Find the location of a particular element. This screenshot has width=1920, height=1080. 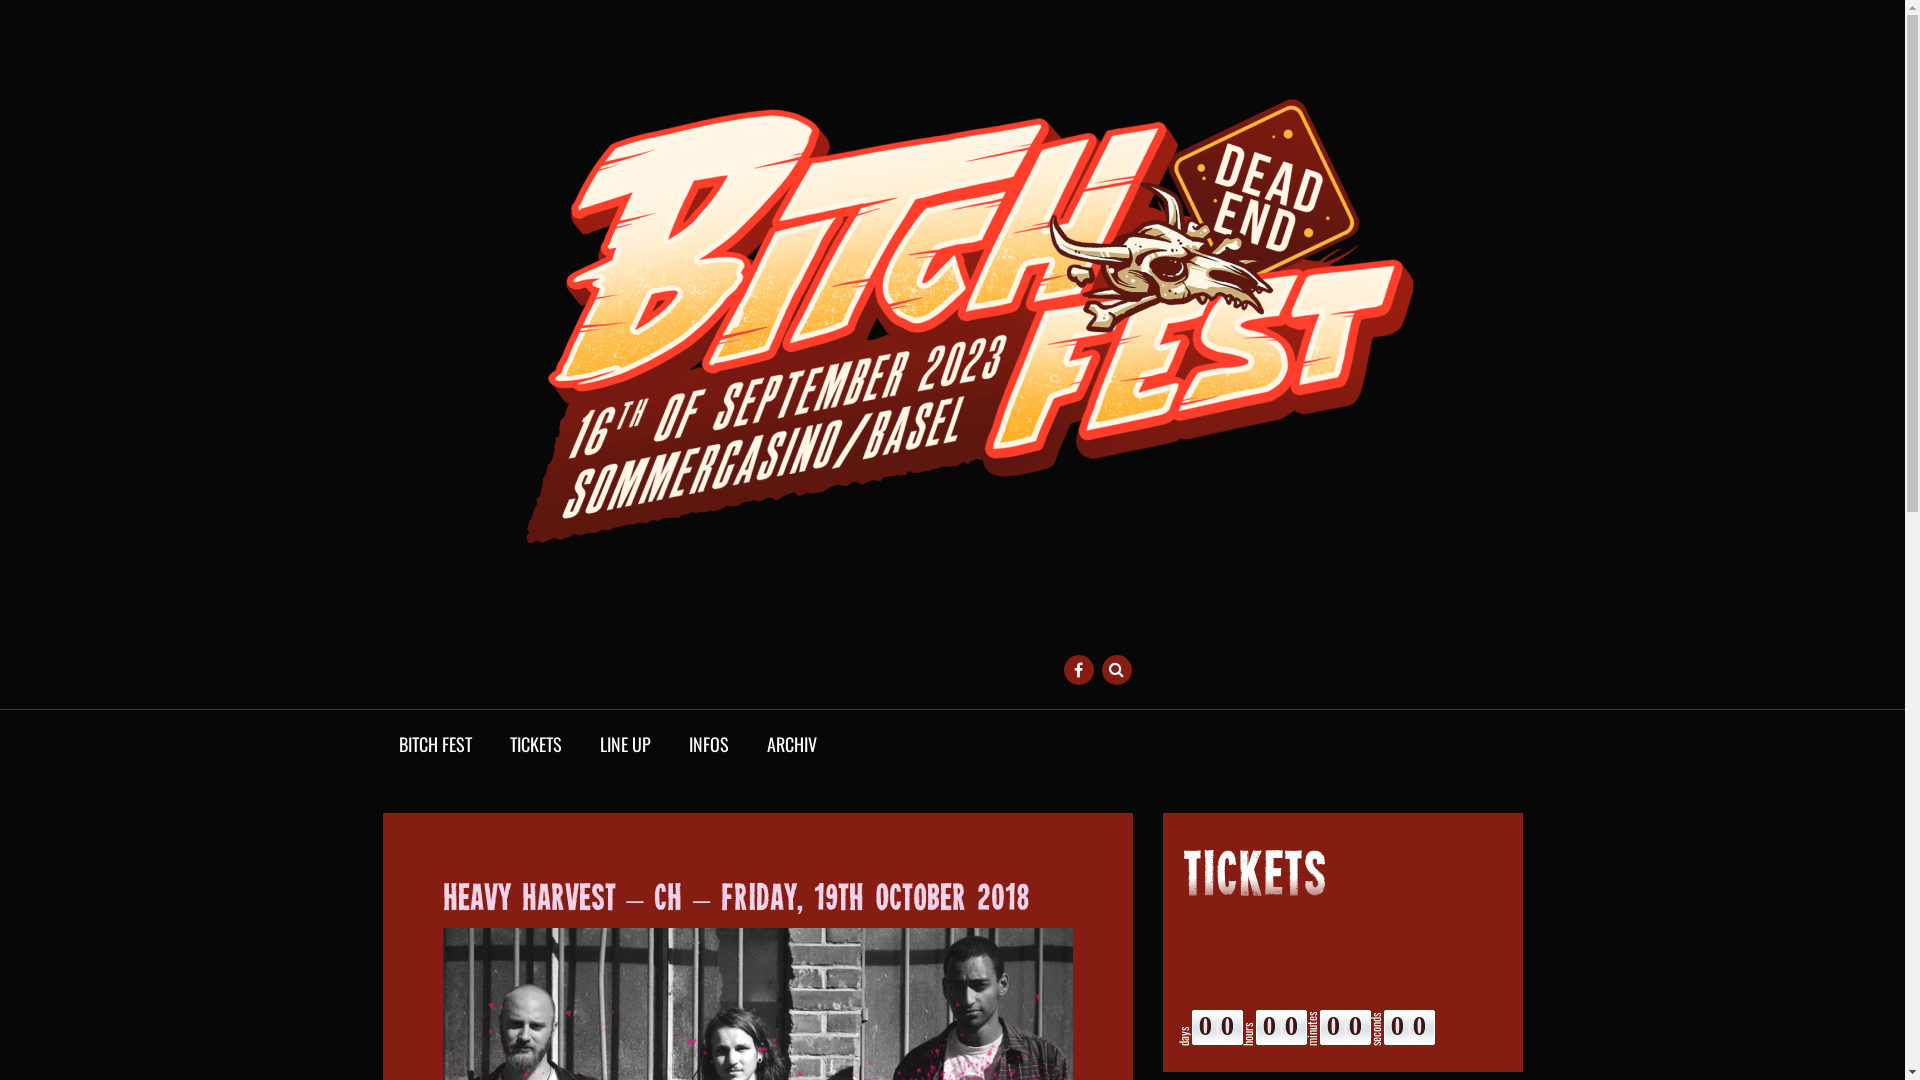

ARCHIV is located at coordinates (791, 745).